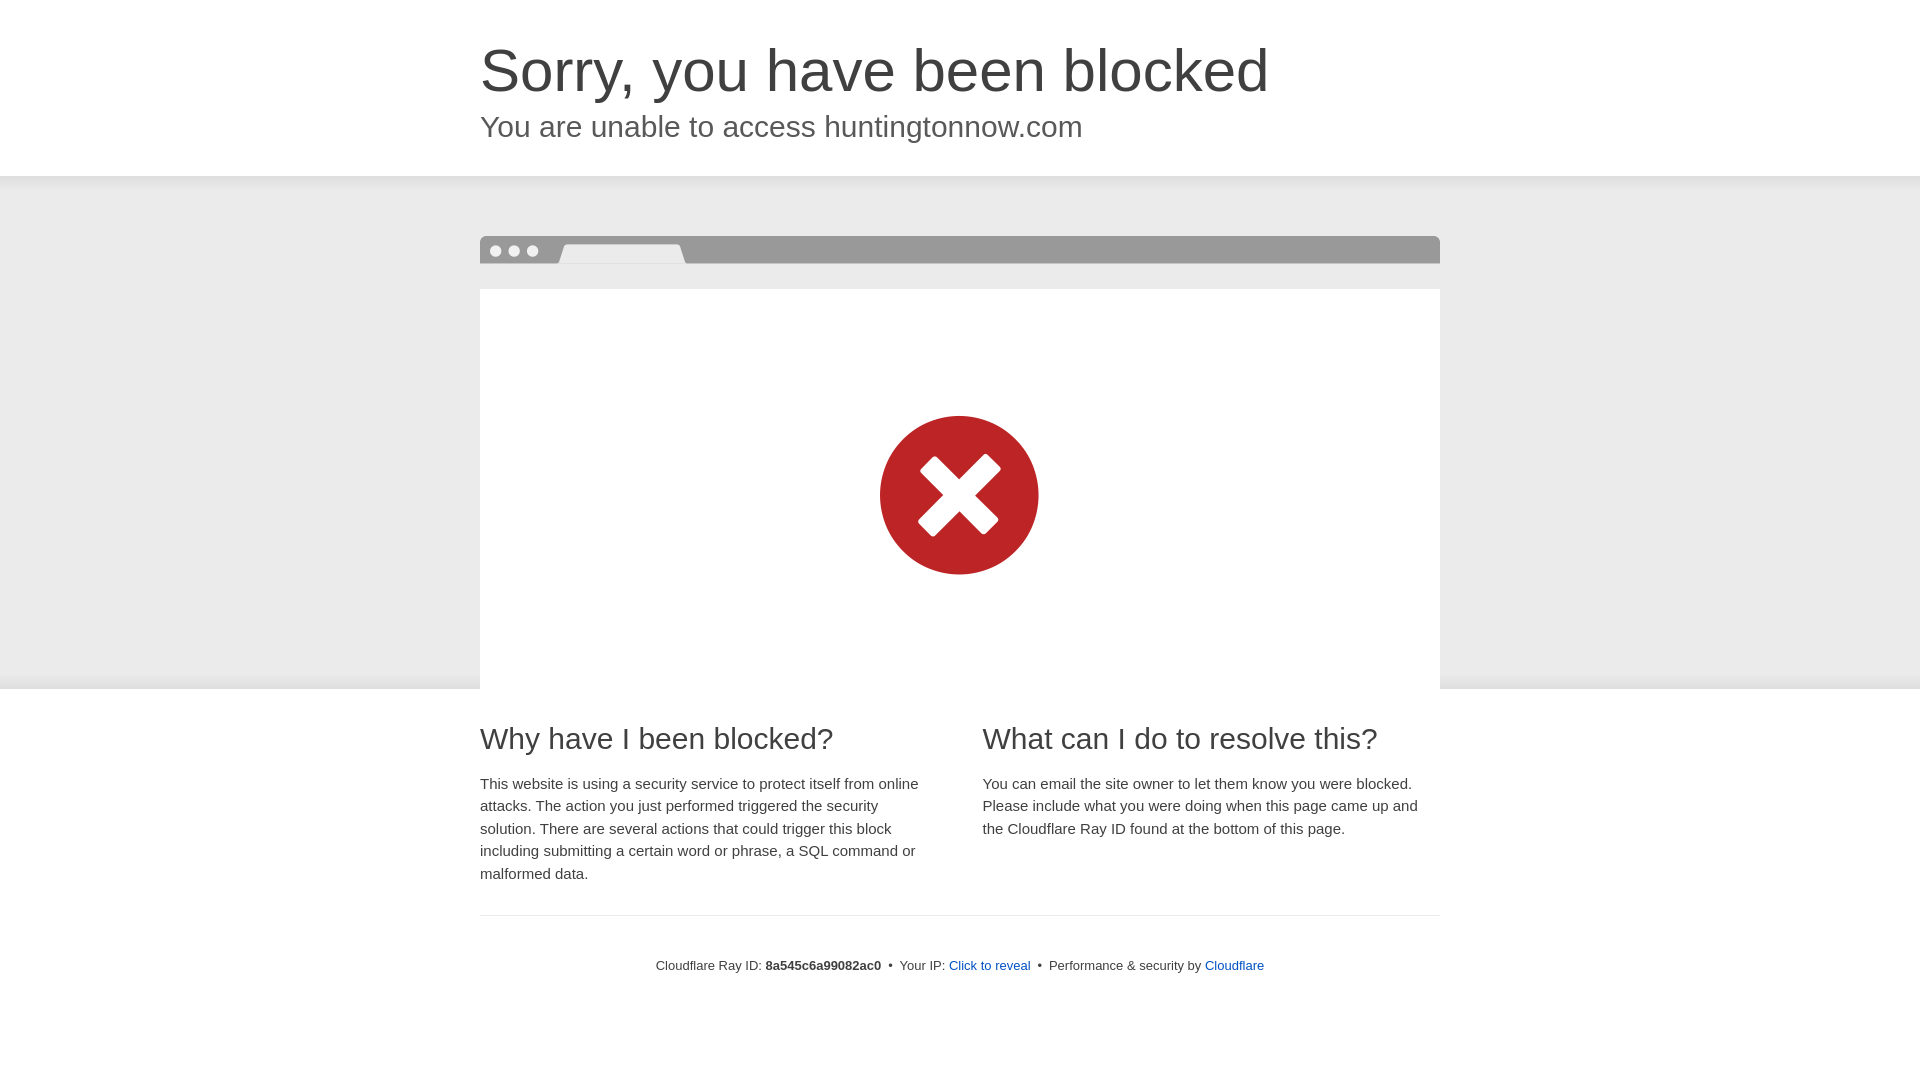 This screenshot has height=1080, width=1920. Describe the element at coordinates (990, 966) in the screenshot. I see `Click to reveal` at that location.